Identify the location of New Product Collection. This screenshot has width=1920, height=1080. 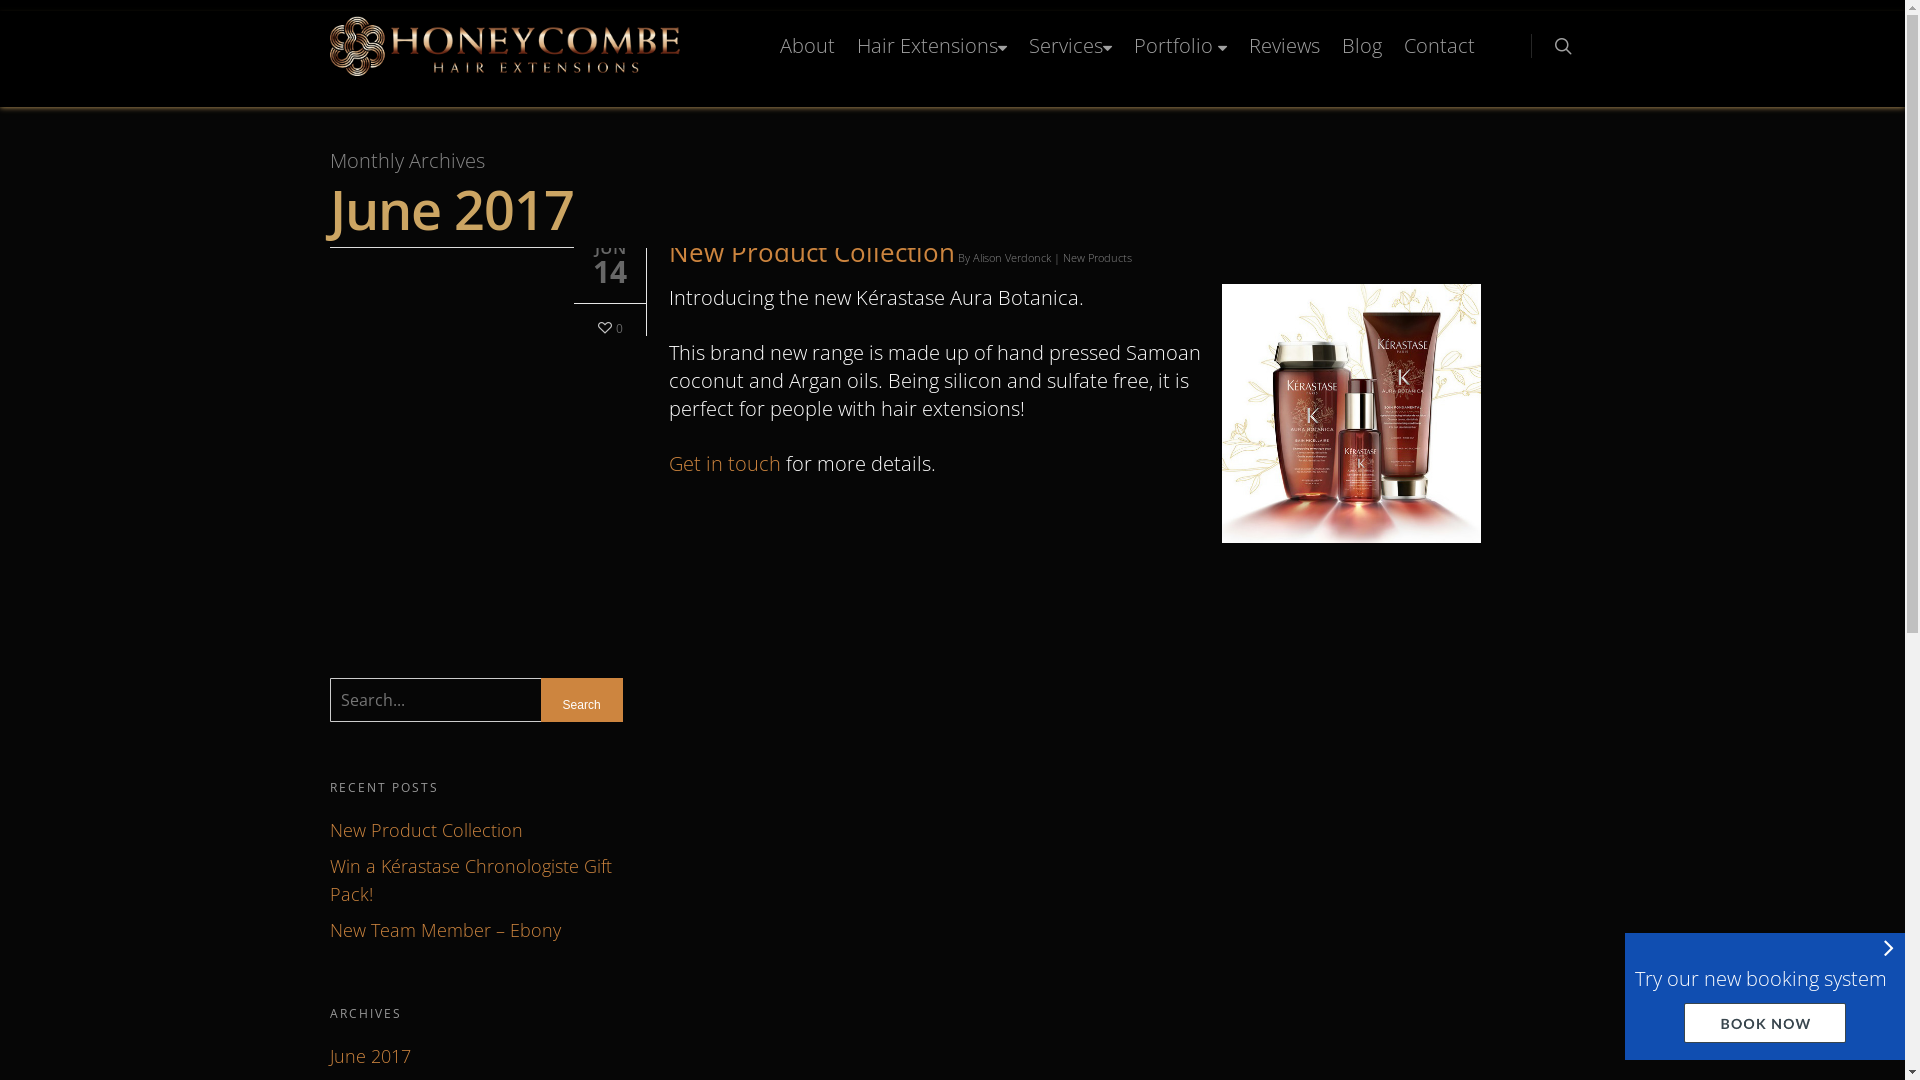
(476, 830).